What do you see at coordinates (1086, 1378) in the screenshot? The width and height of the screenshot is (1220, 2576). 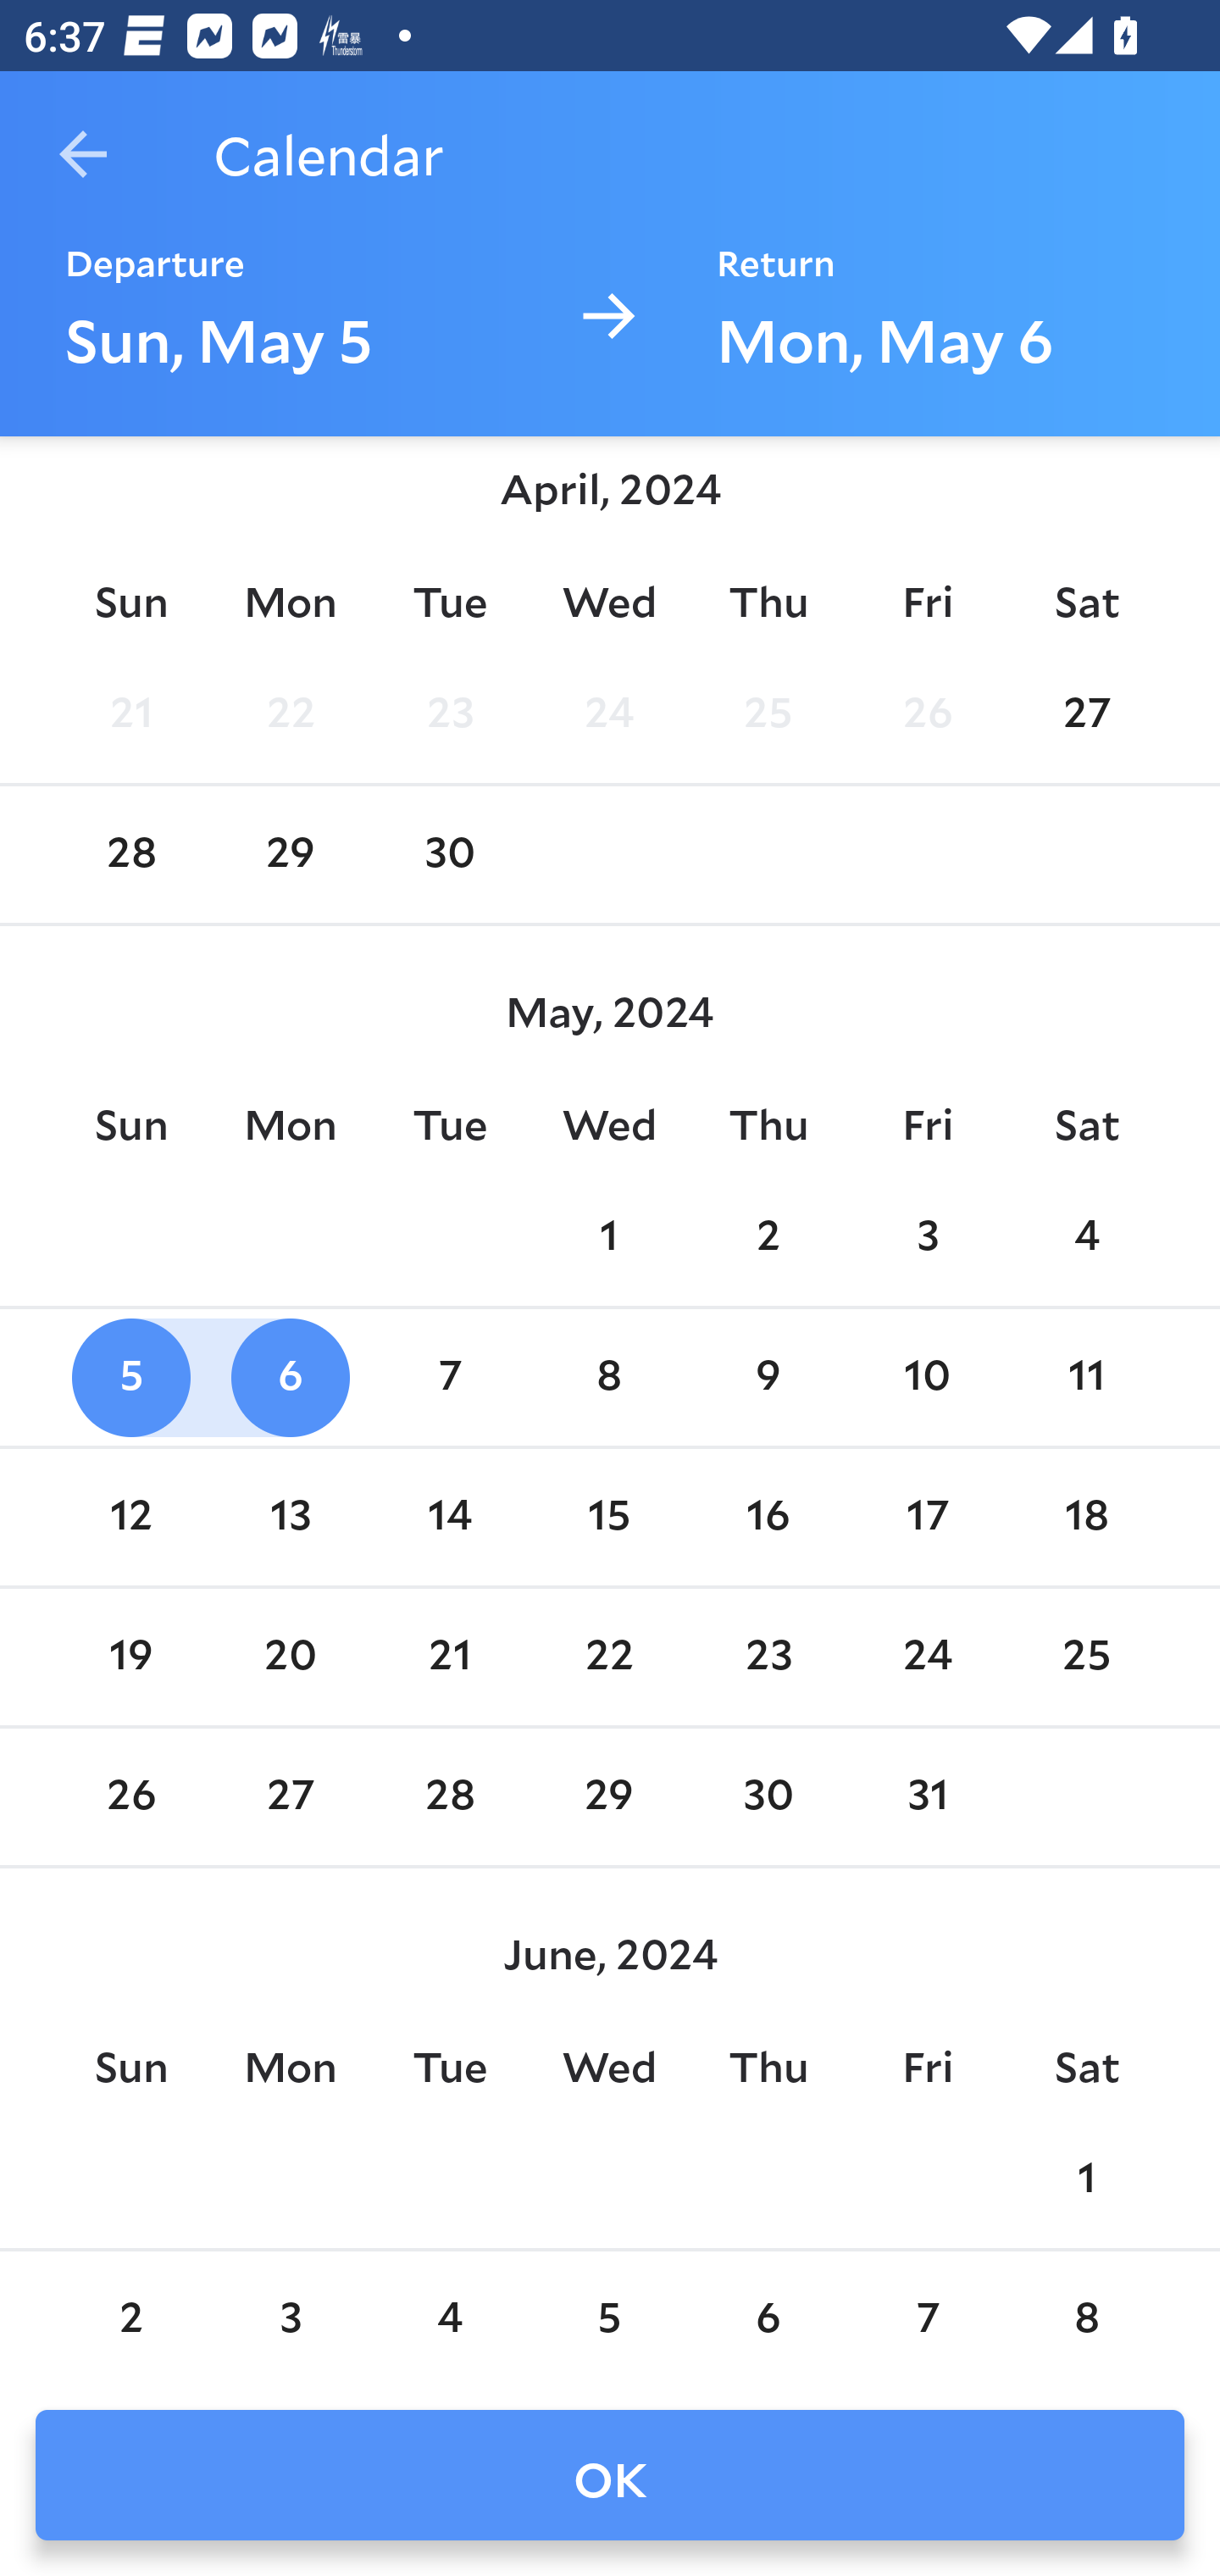 I see `11` at bounding box center [1086, 1378].